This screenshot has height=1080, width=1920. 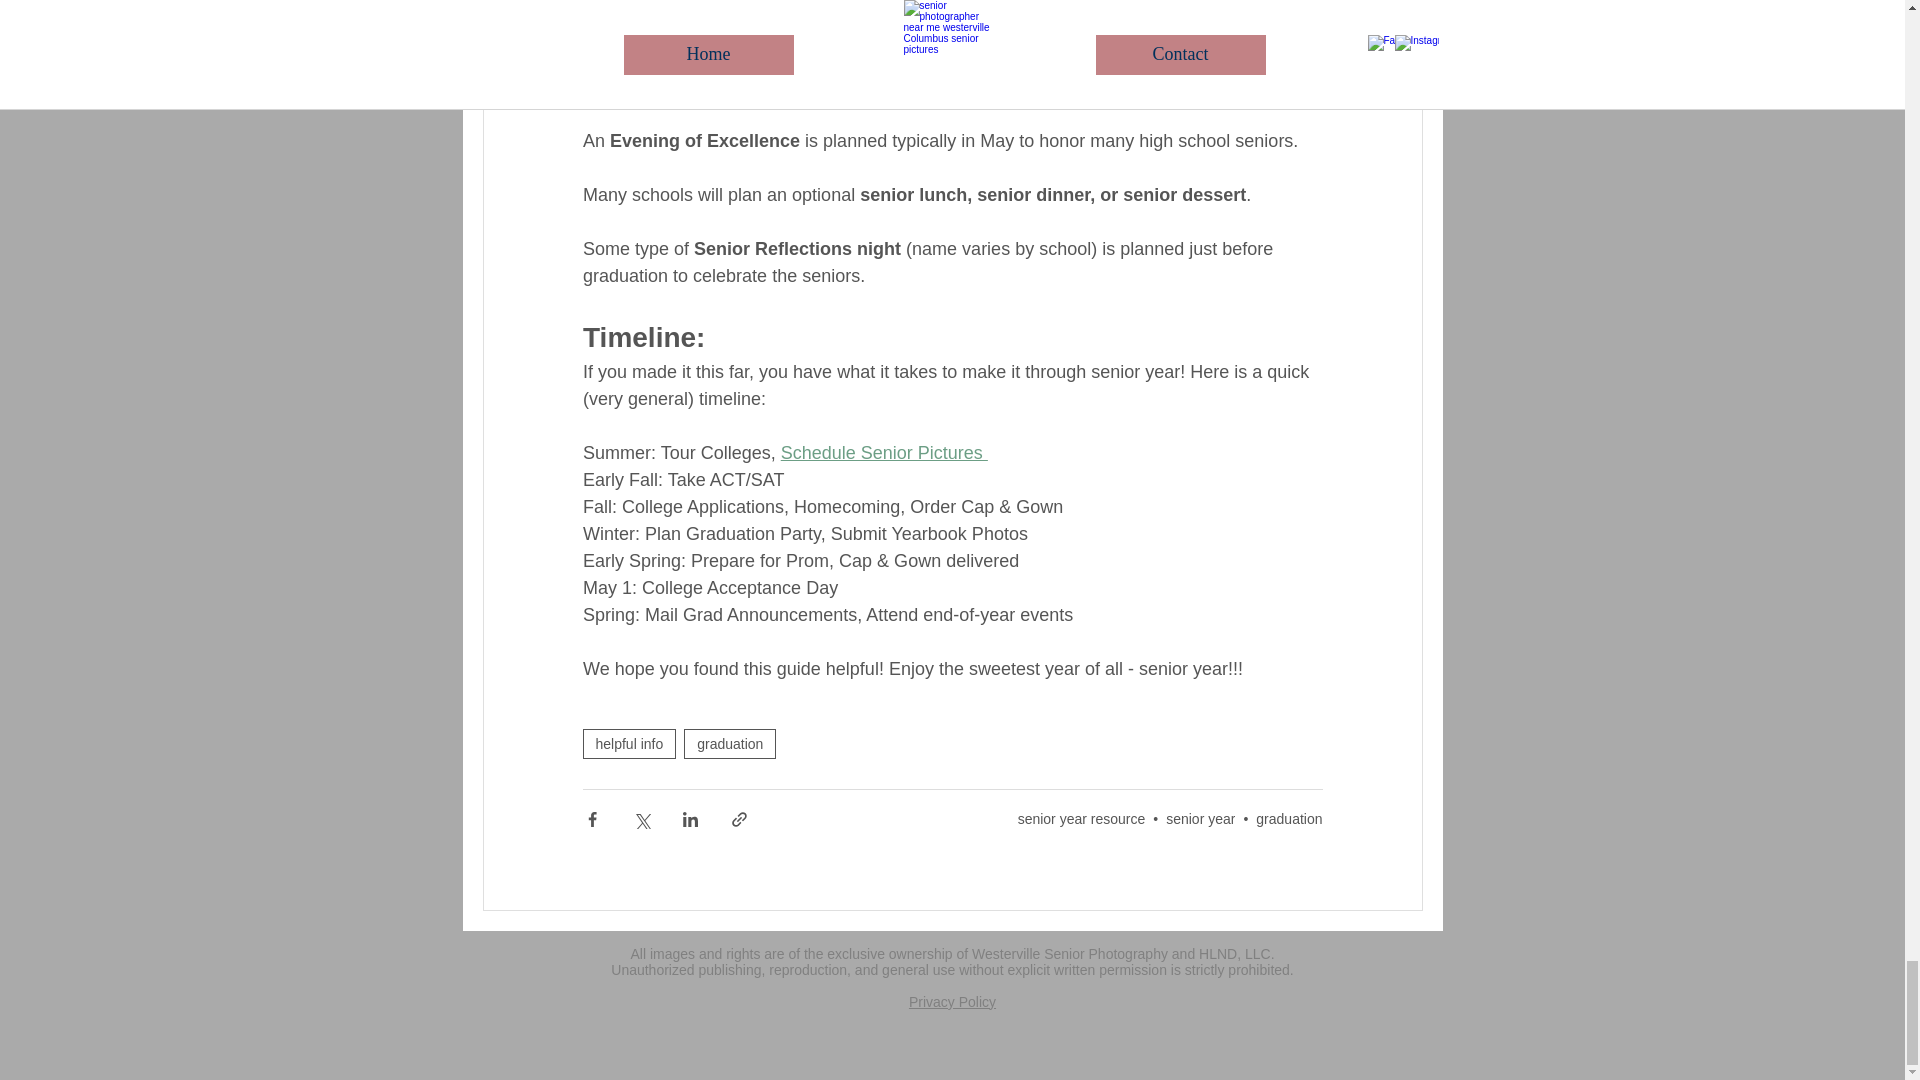 I want to click on senior year resource, so click(x=1082, y=819).